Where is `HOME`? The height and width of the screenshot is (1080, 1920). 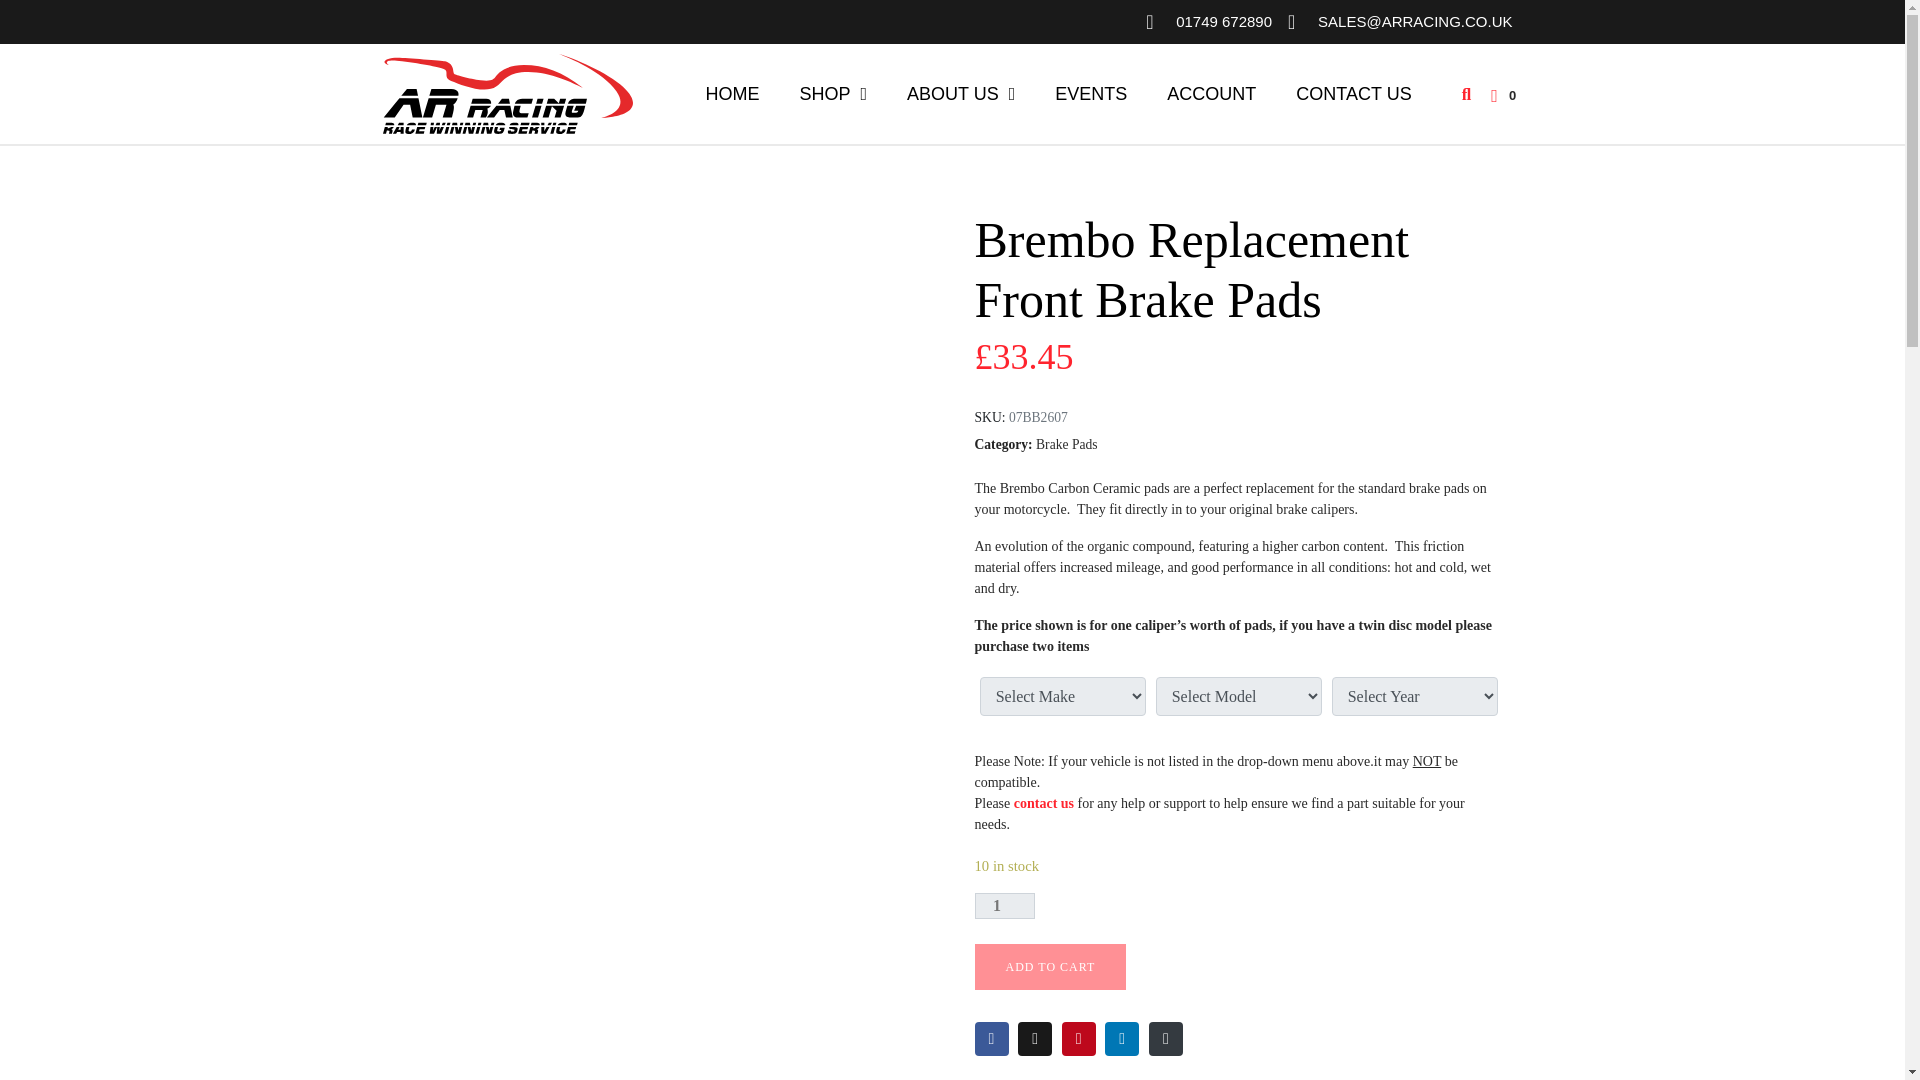
HOME is located at coordinates (732, 94).